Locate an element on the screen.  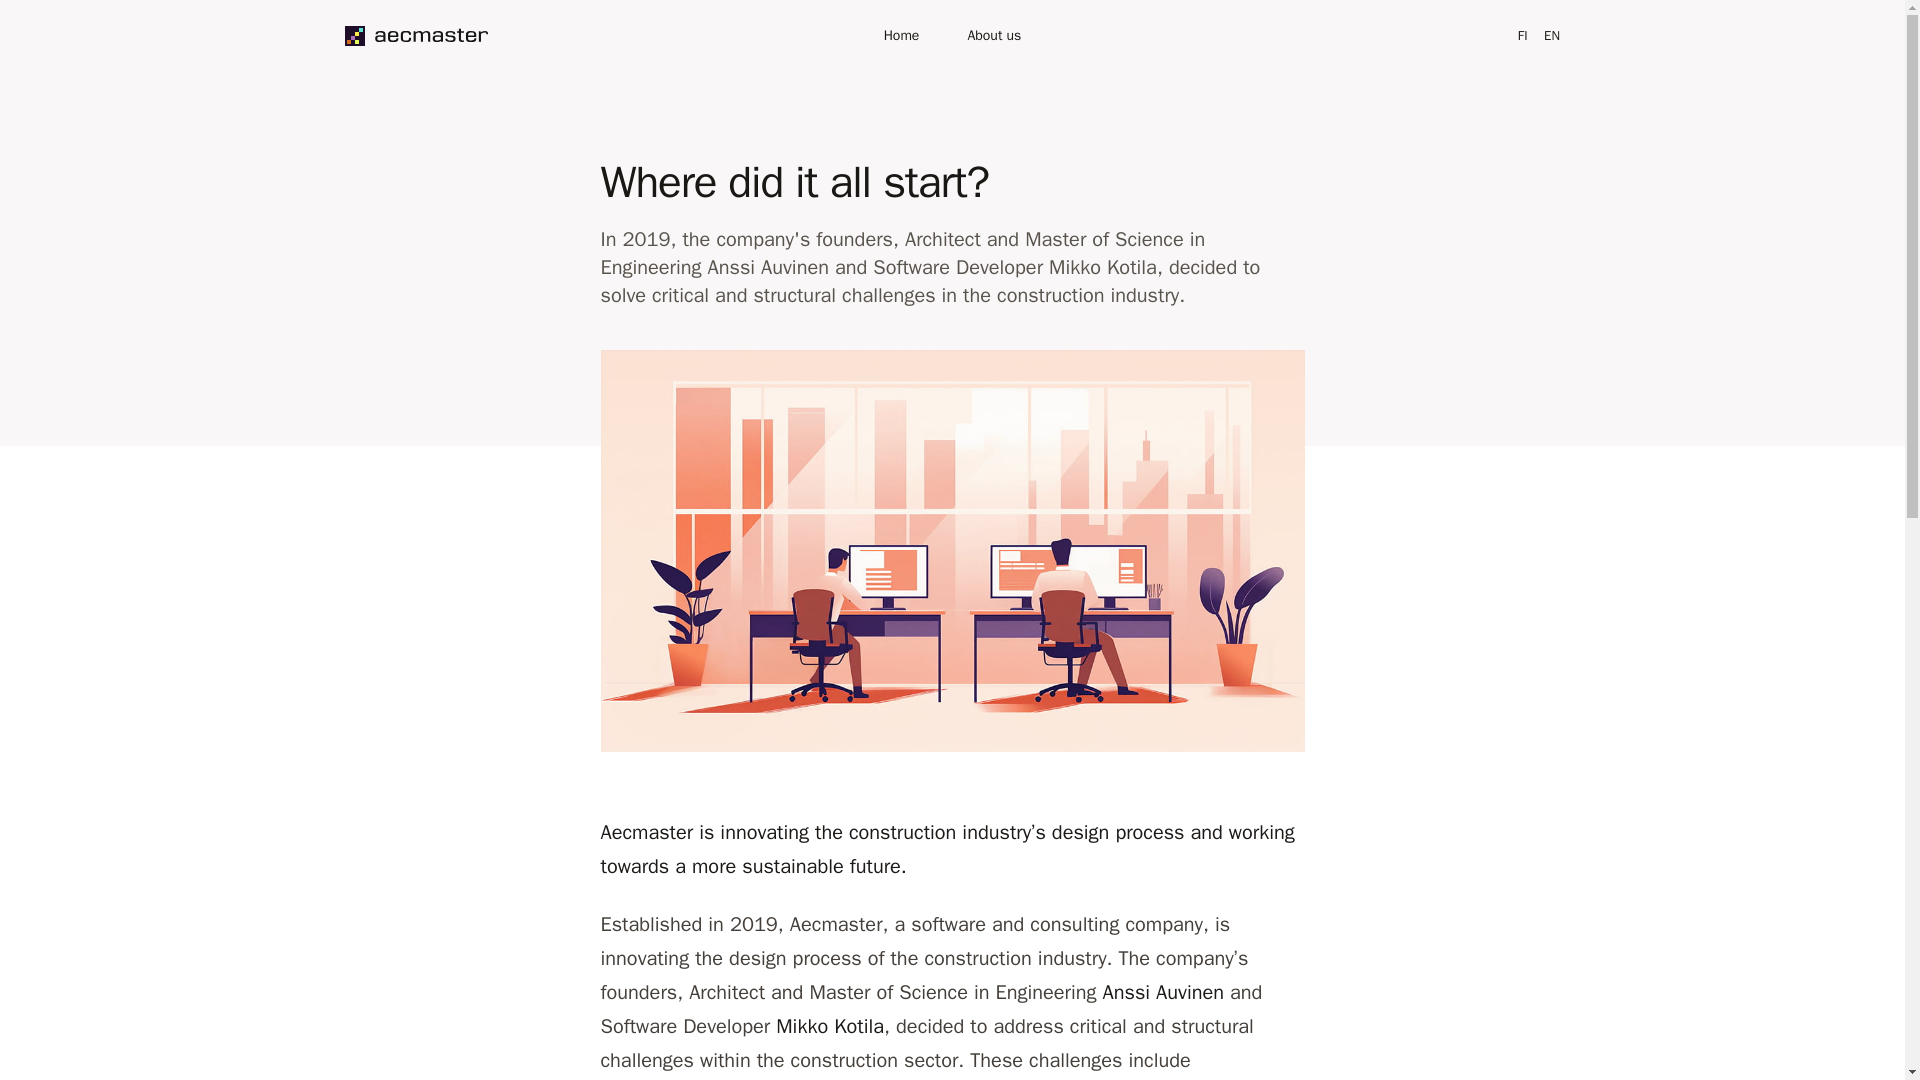
EN is located at coordinates (1552, 35).